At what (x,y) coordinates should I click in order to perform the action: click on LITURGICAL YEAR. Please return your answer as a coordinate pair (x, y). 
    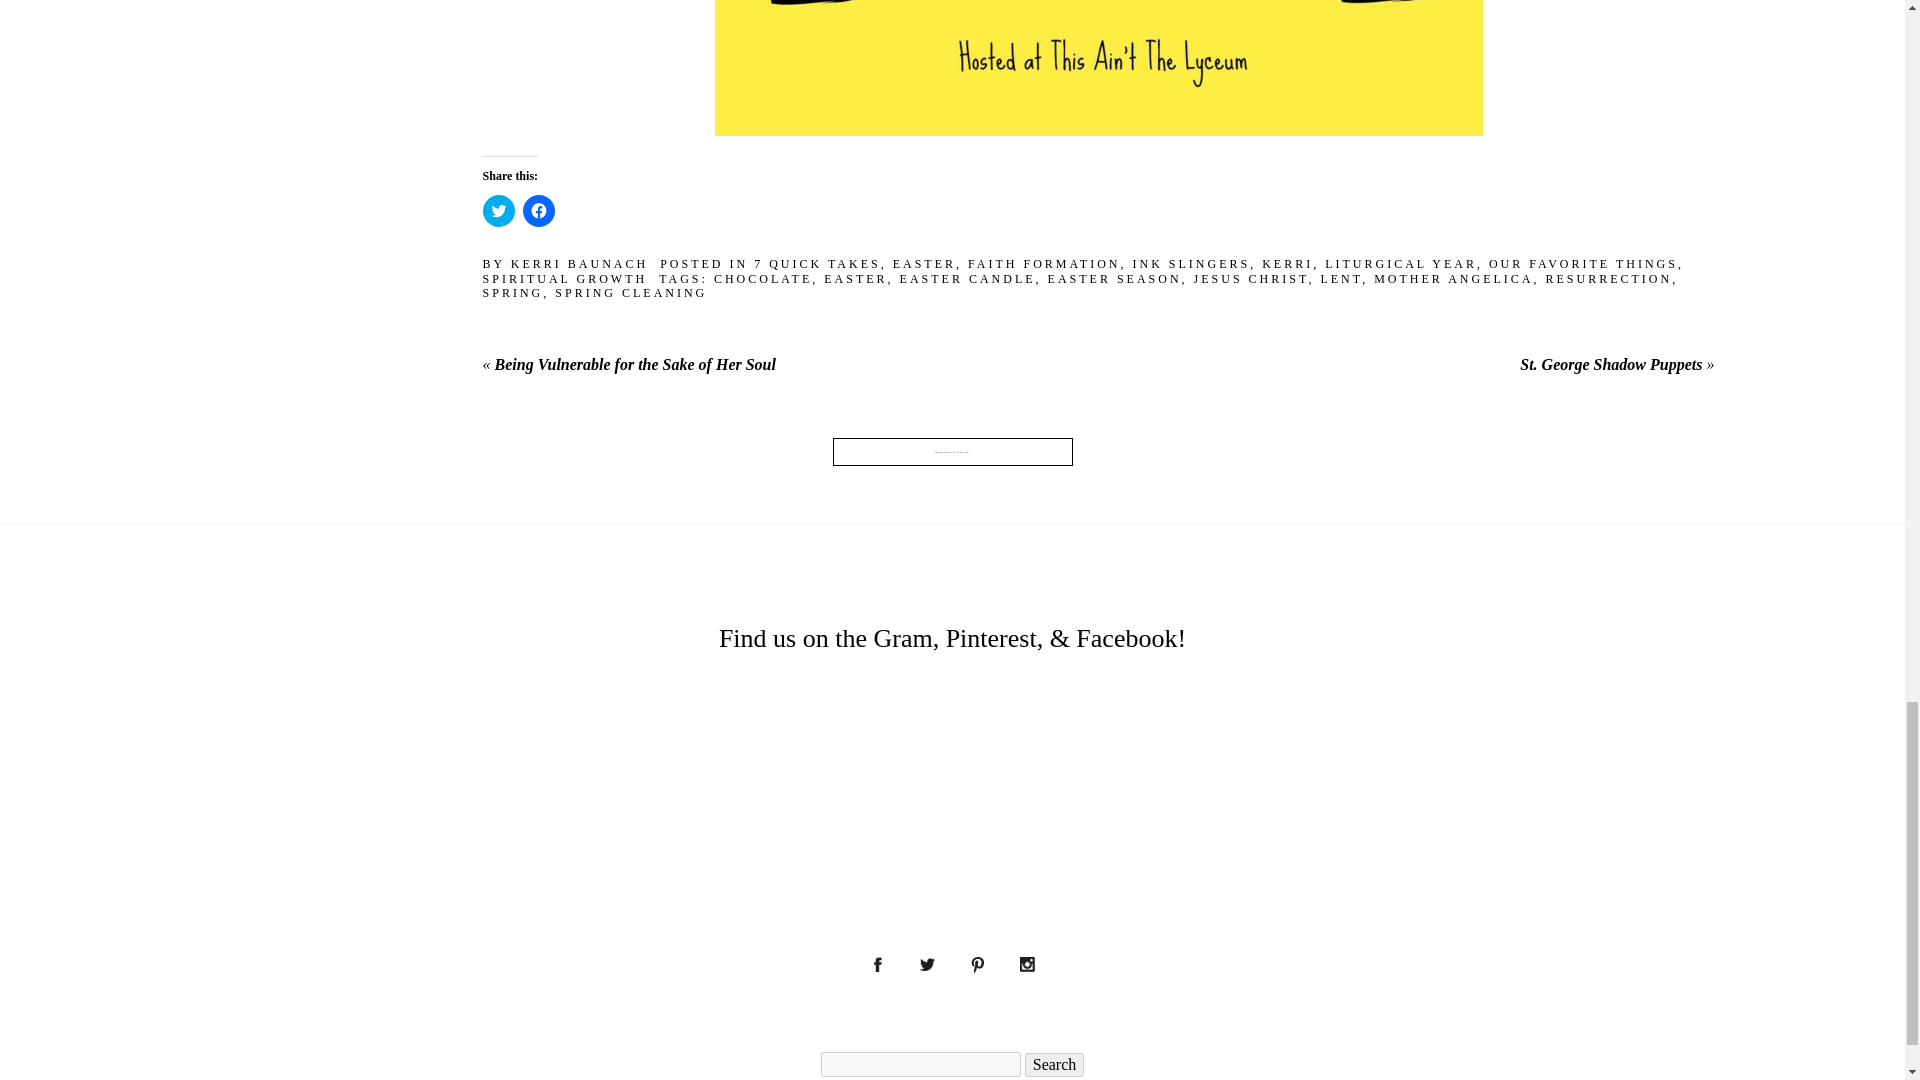
    Looking at the image, I should click on (1400, 264).